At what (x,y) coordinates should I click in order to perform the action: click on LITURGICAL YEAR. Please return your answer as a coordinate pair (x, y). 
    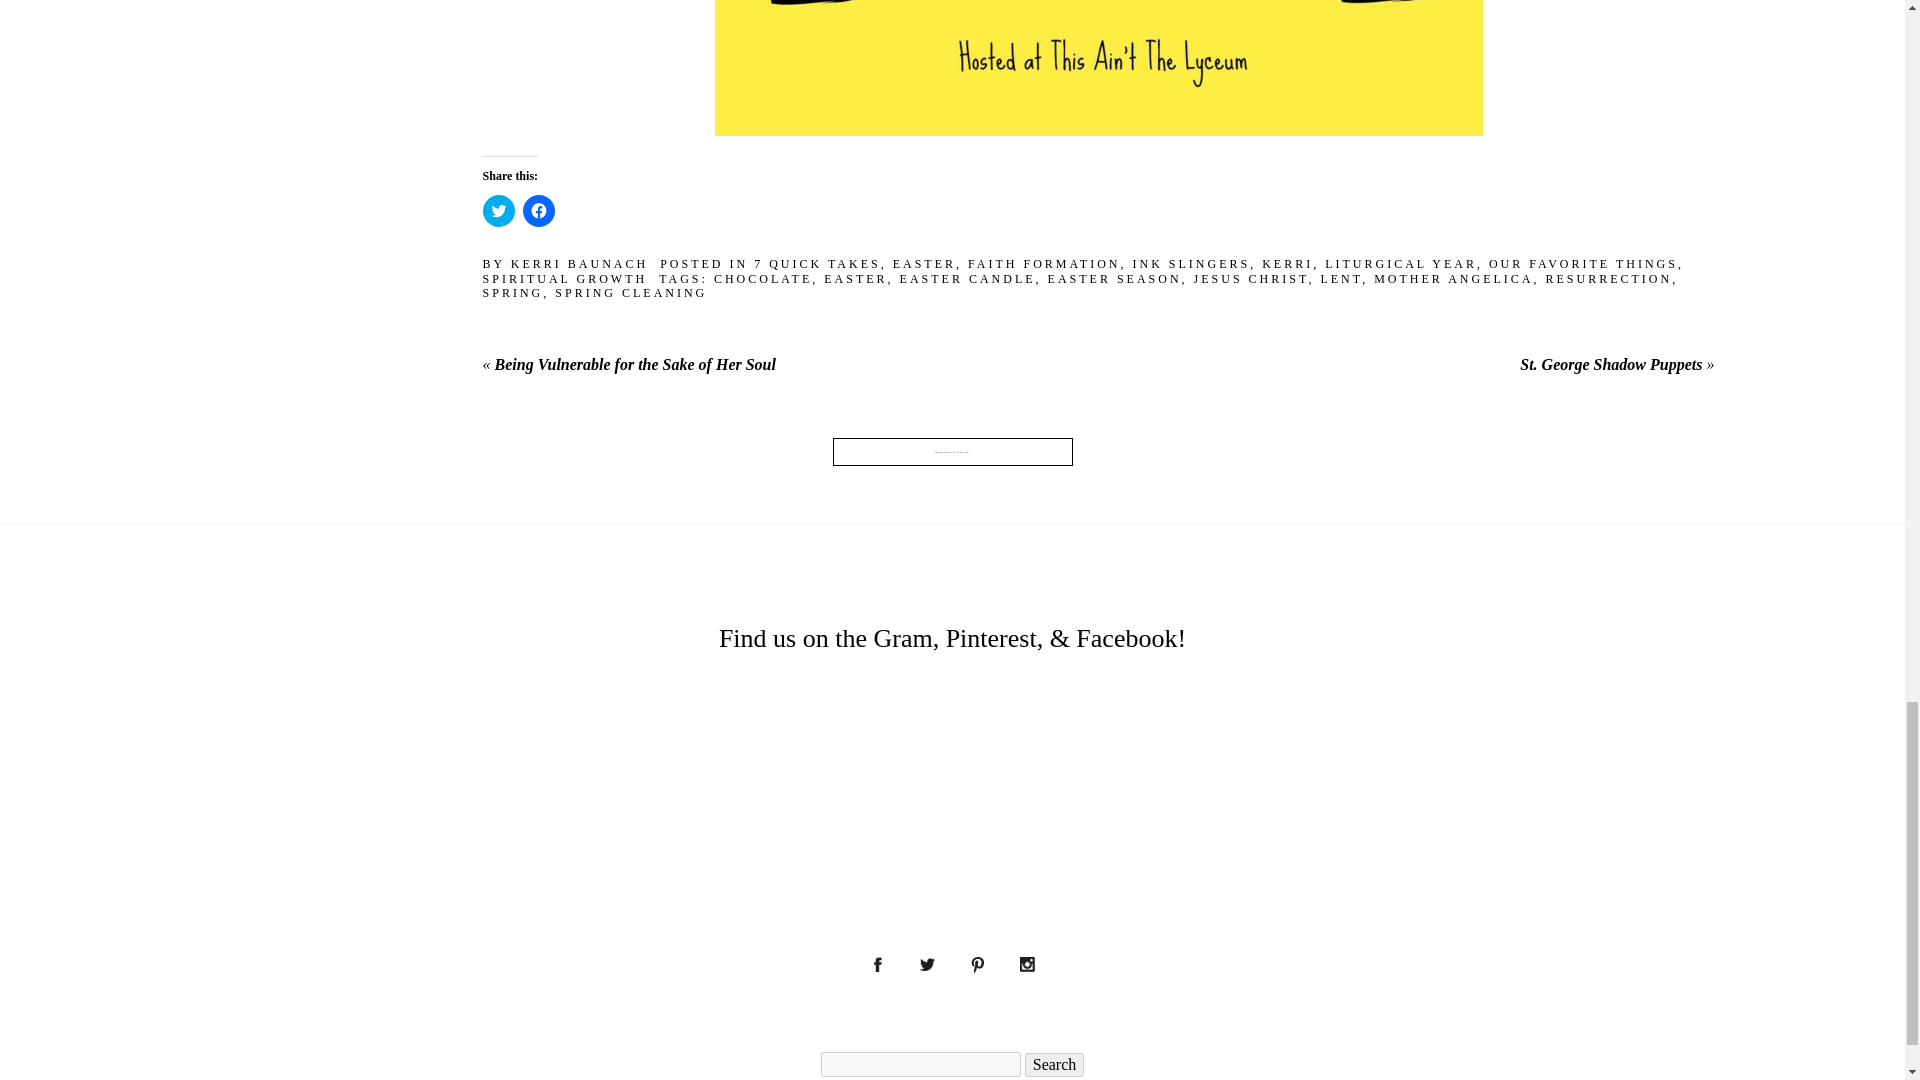
    Looking at the image, I should click on (1400, 264).